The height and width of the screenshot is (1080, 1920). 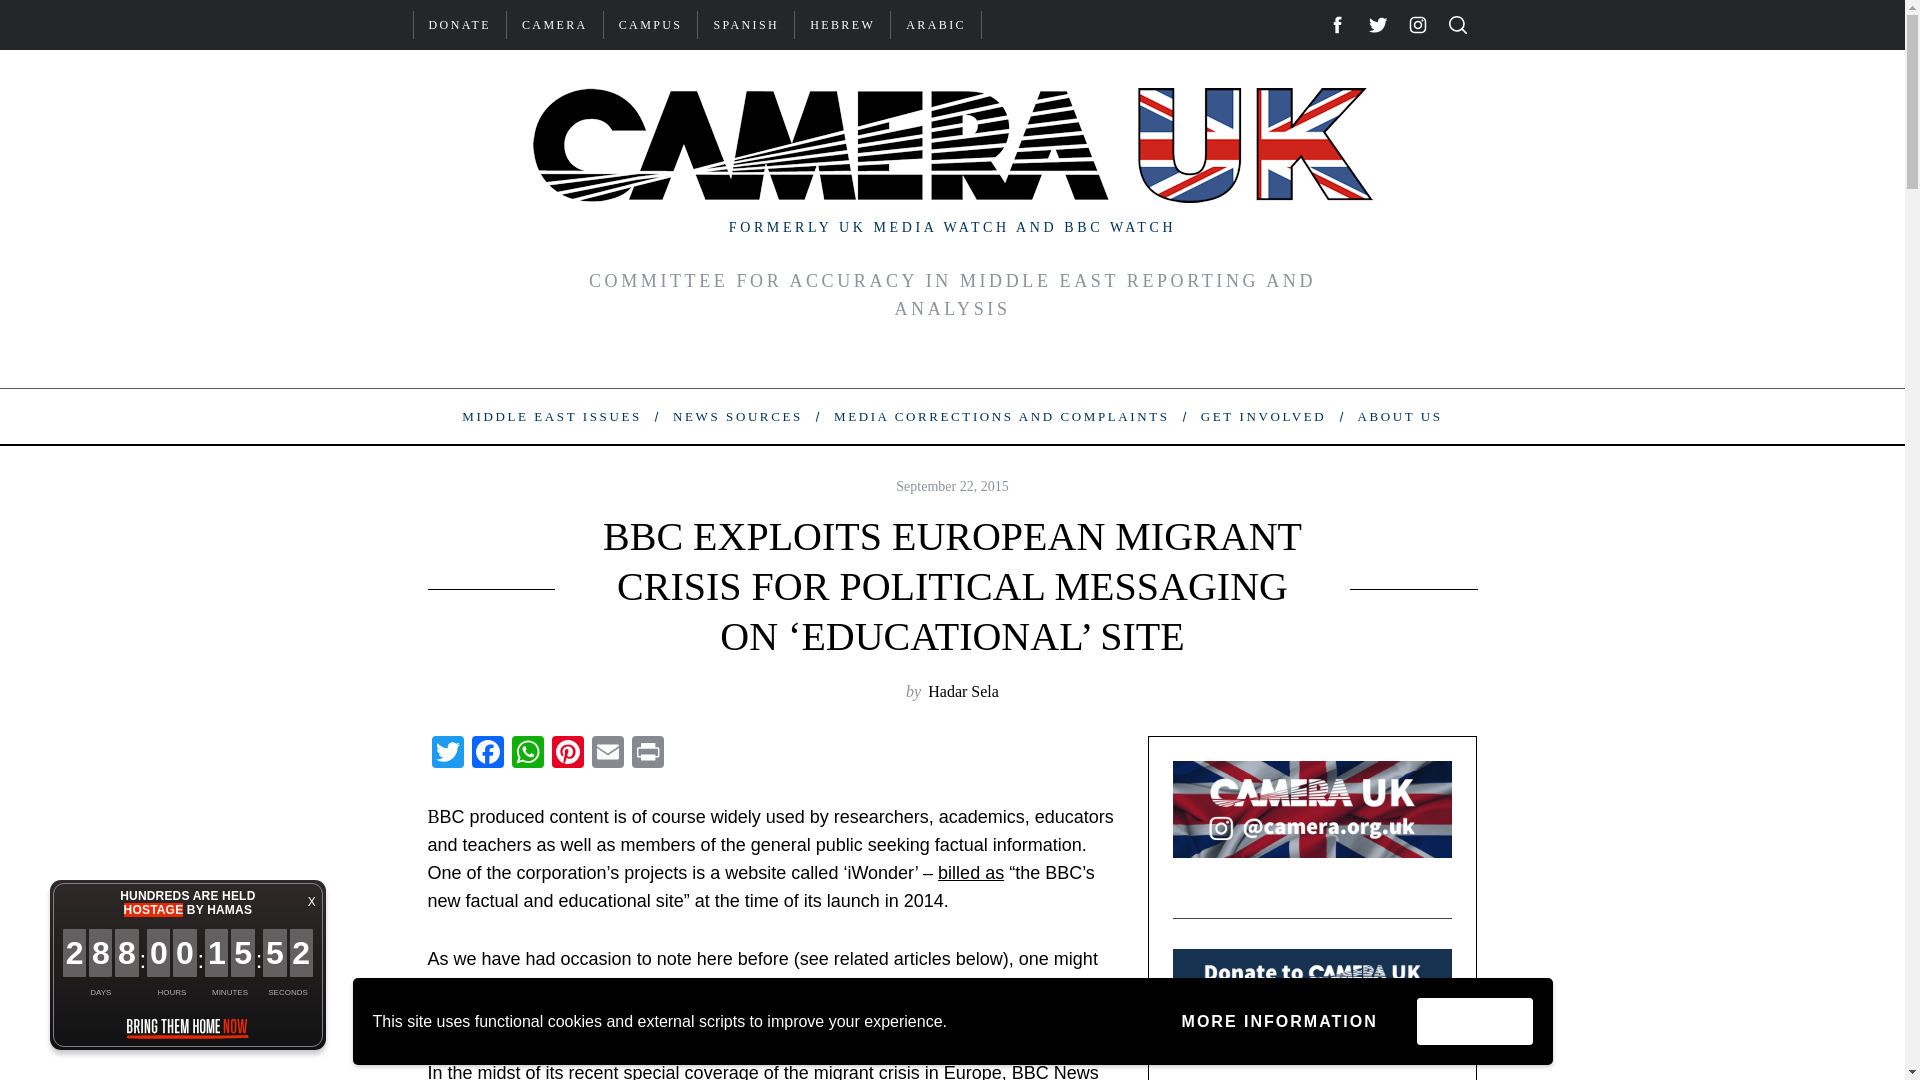 I want to click on HEBREW, so click(x=842, y=24).